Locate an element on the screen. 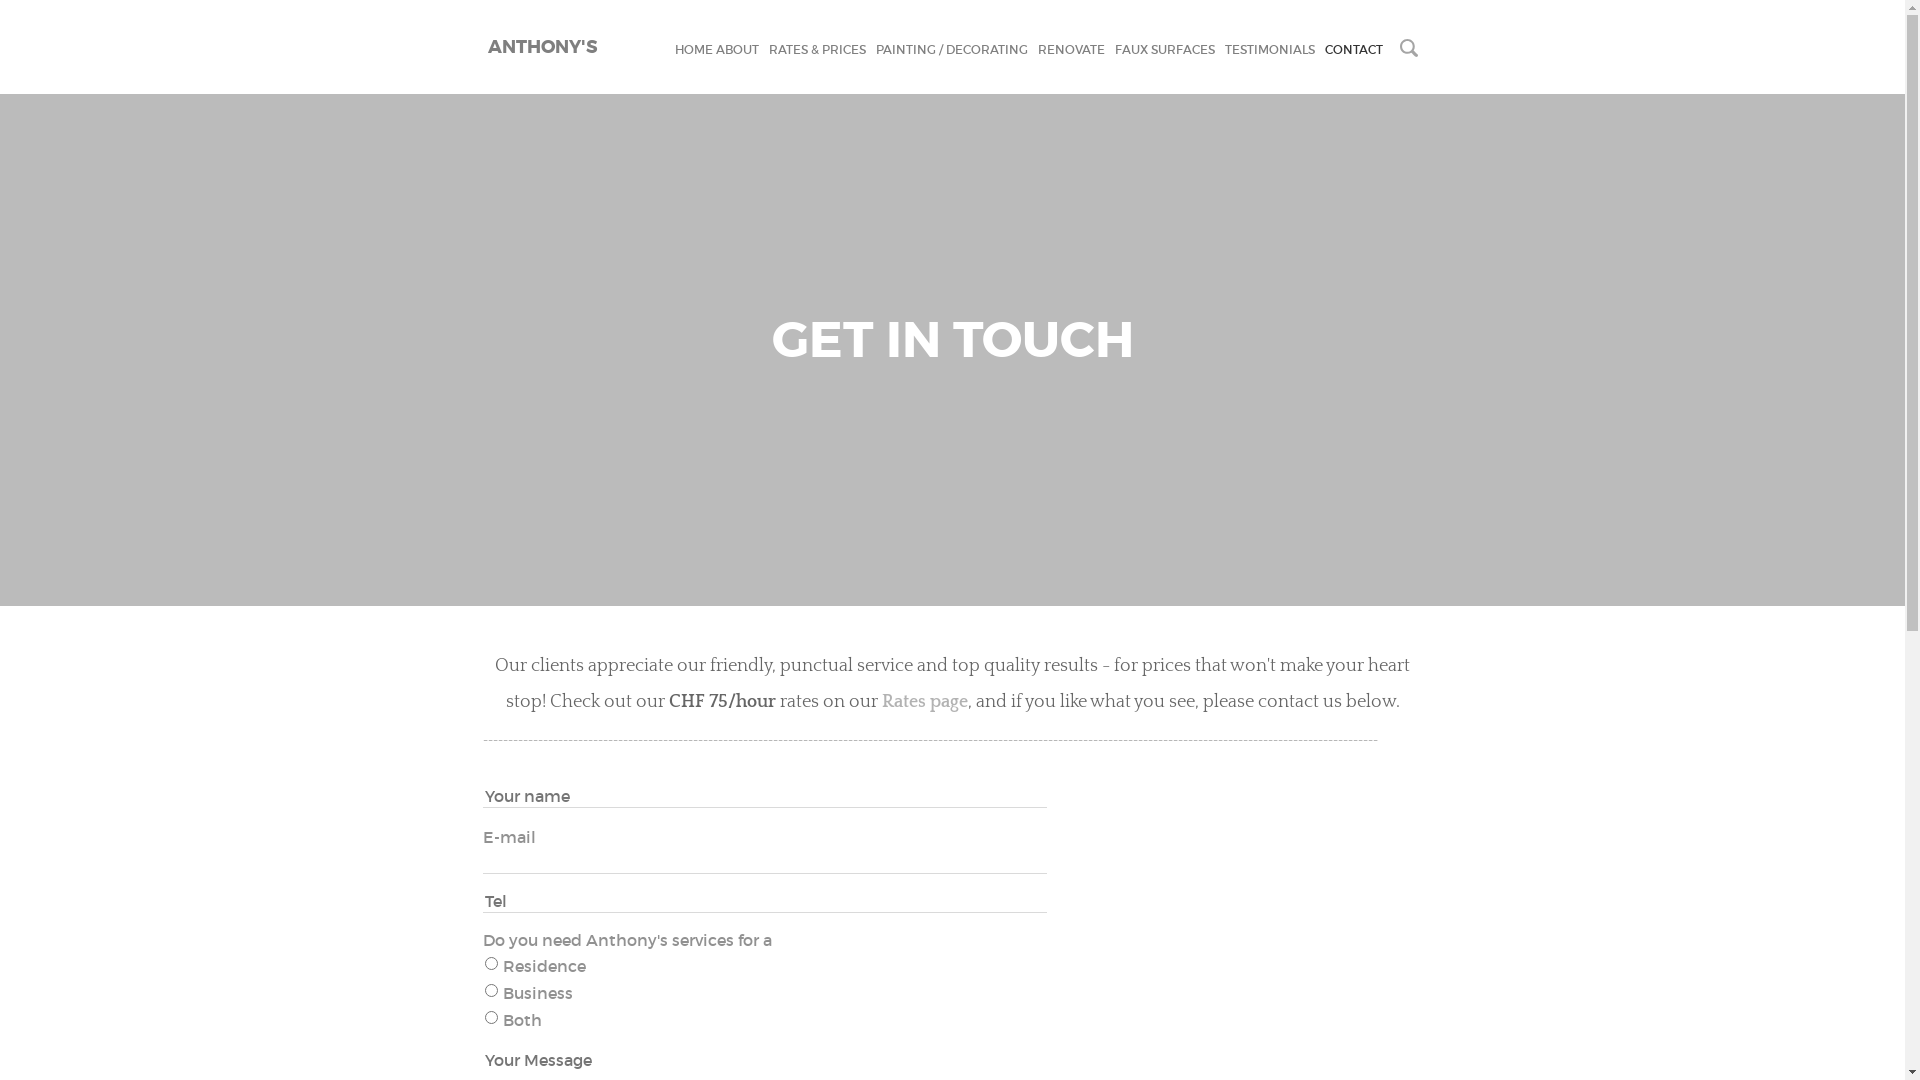  TESTIMONIALS is located at coordinates (1269, 50).